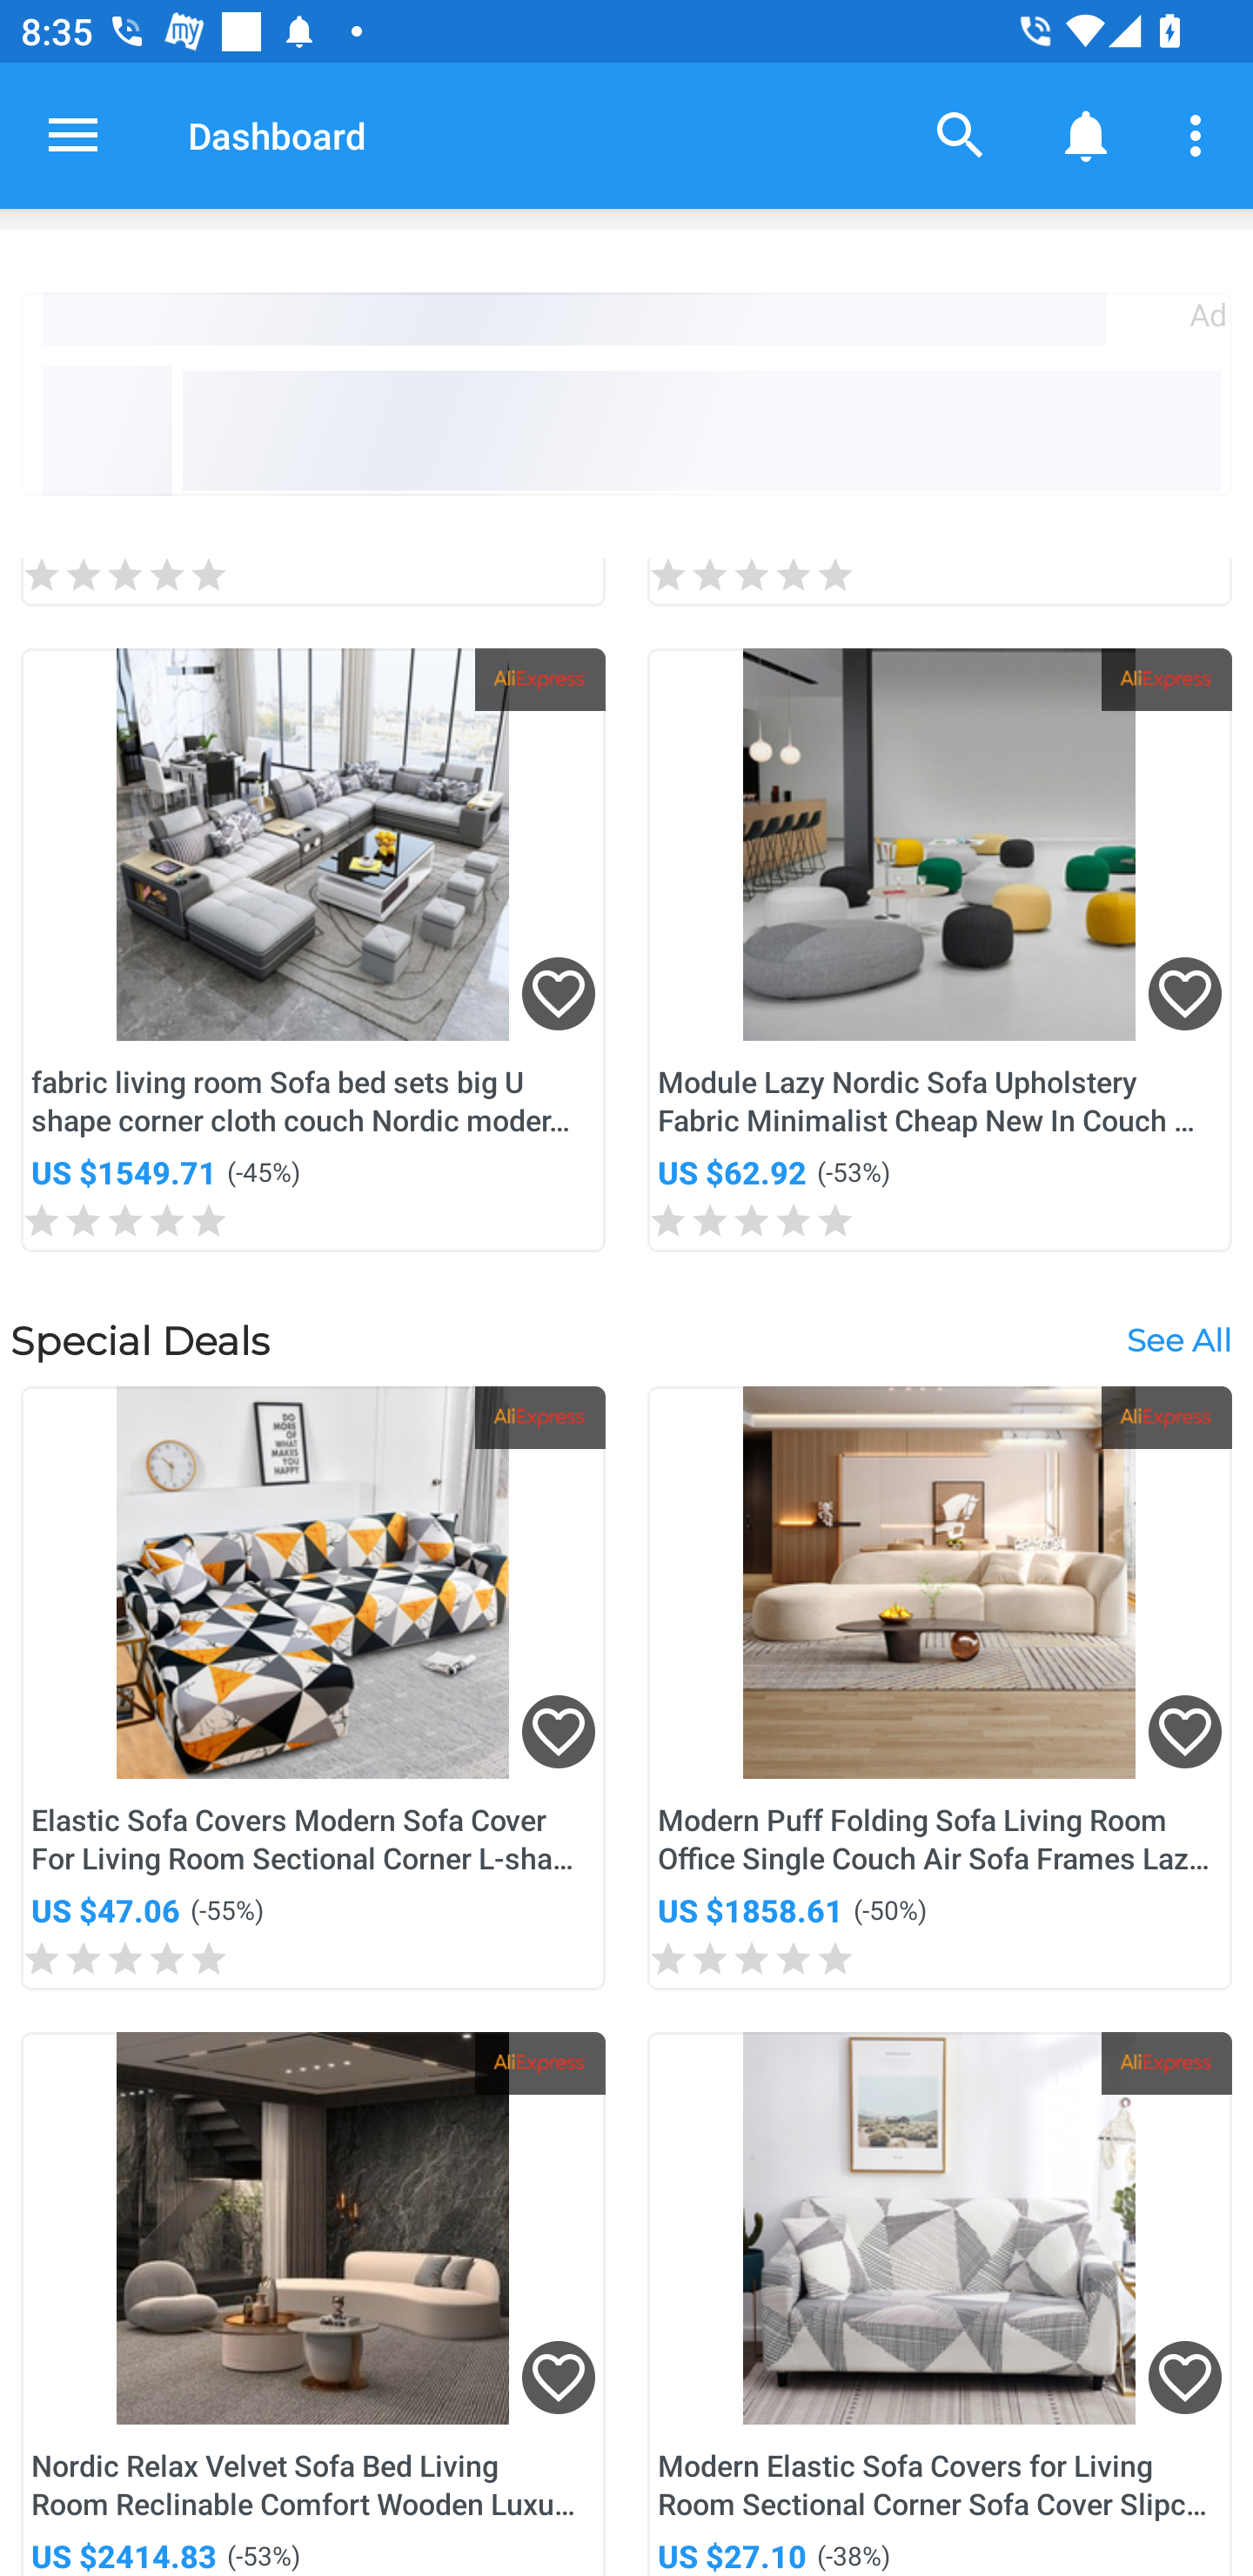  I want to click on 0.0, so click(940, 581).